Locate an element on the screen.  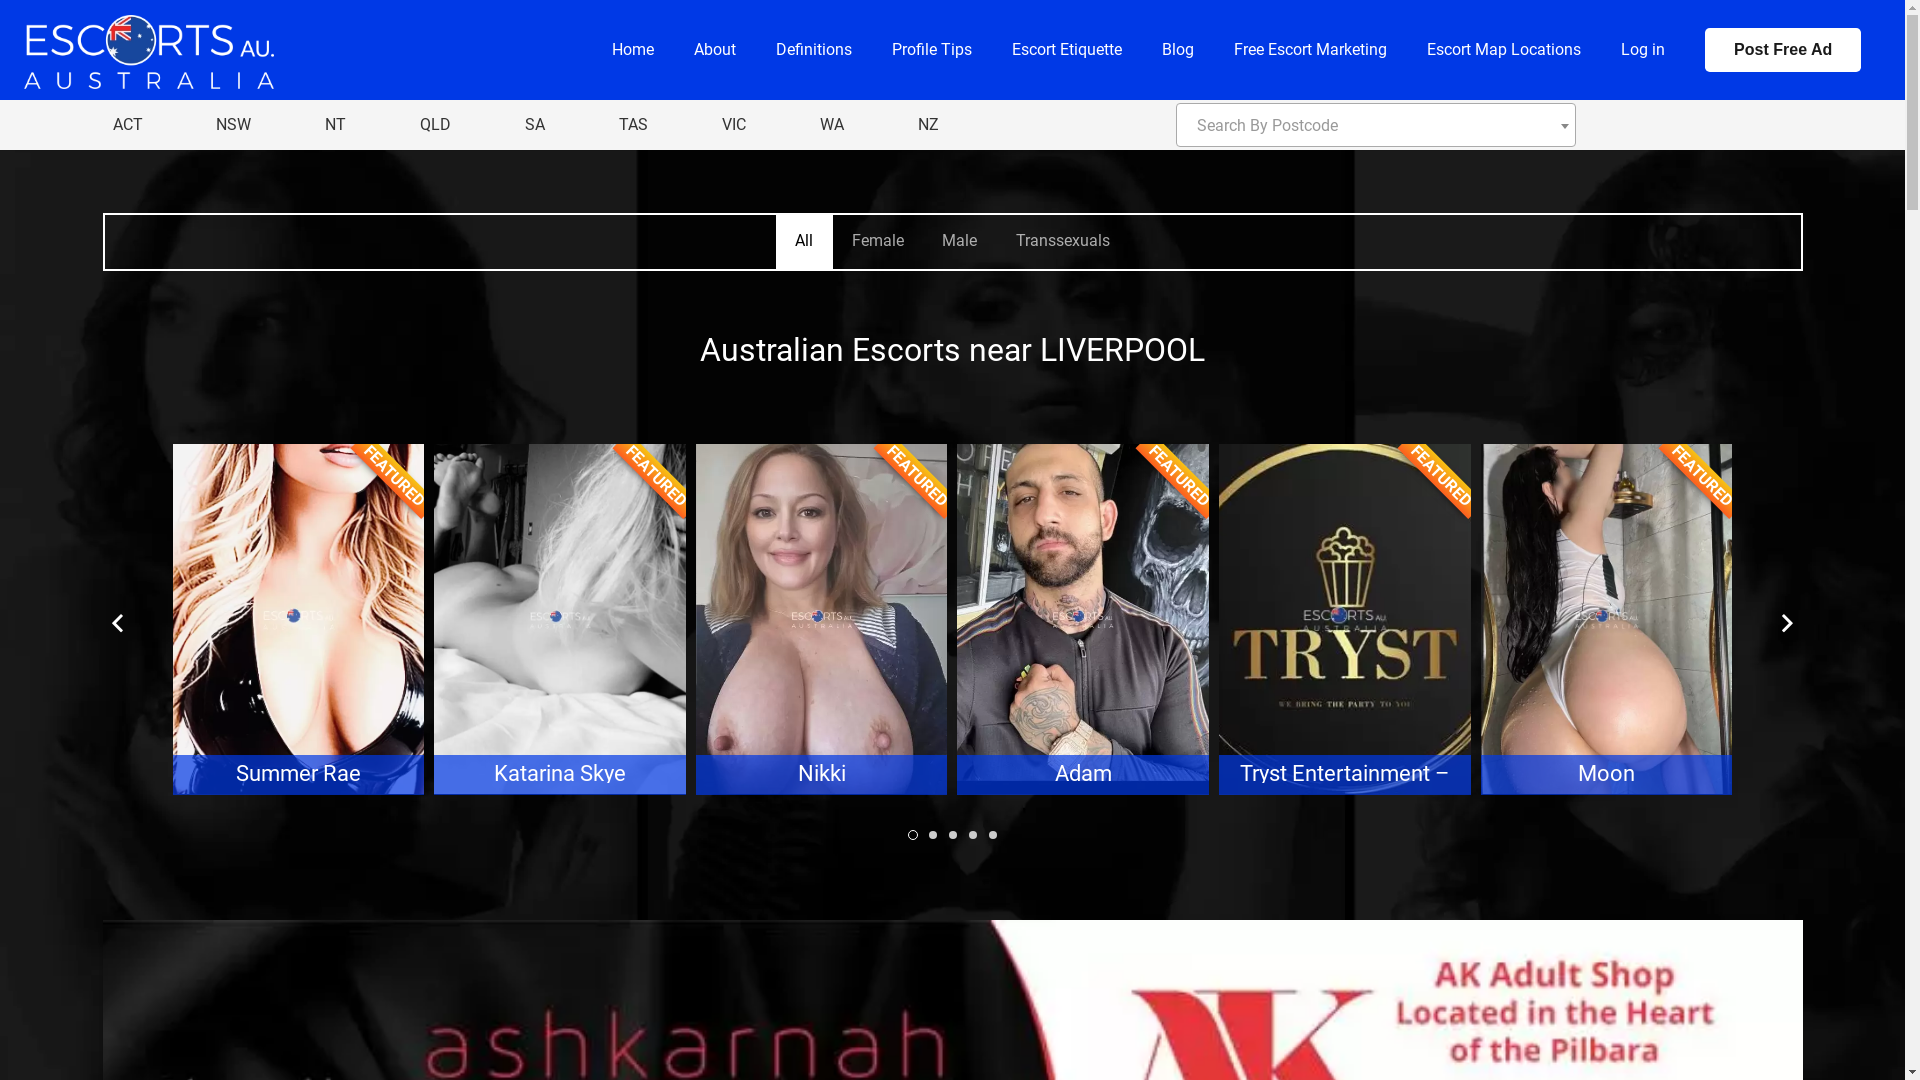
WA is located at coordinates (832, 125).